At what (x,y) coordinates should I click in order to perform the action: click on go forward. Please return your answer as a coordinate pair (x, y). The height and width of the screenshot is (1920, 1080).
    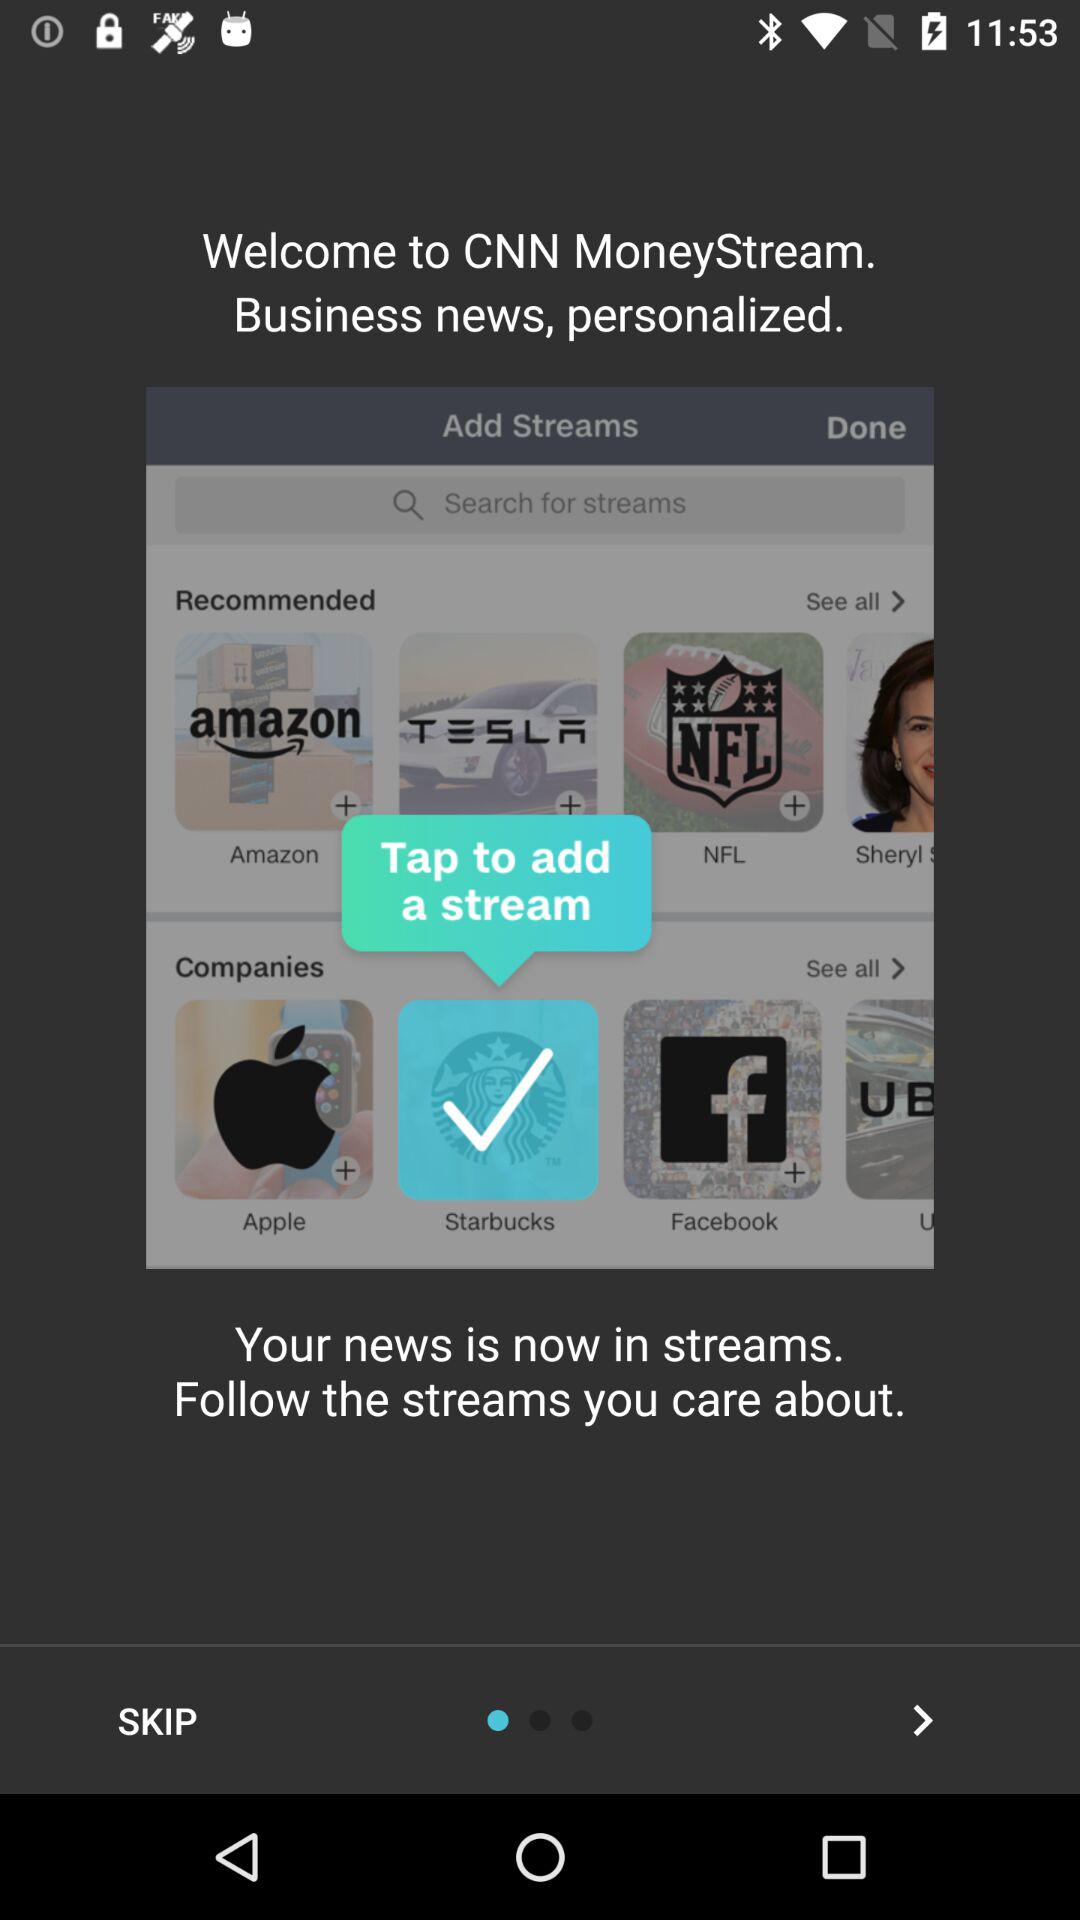
    Looking at the image, I should click on (922, 1720).